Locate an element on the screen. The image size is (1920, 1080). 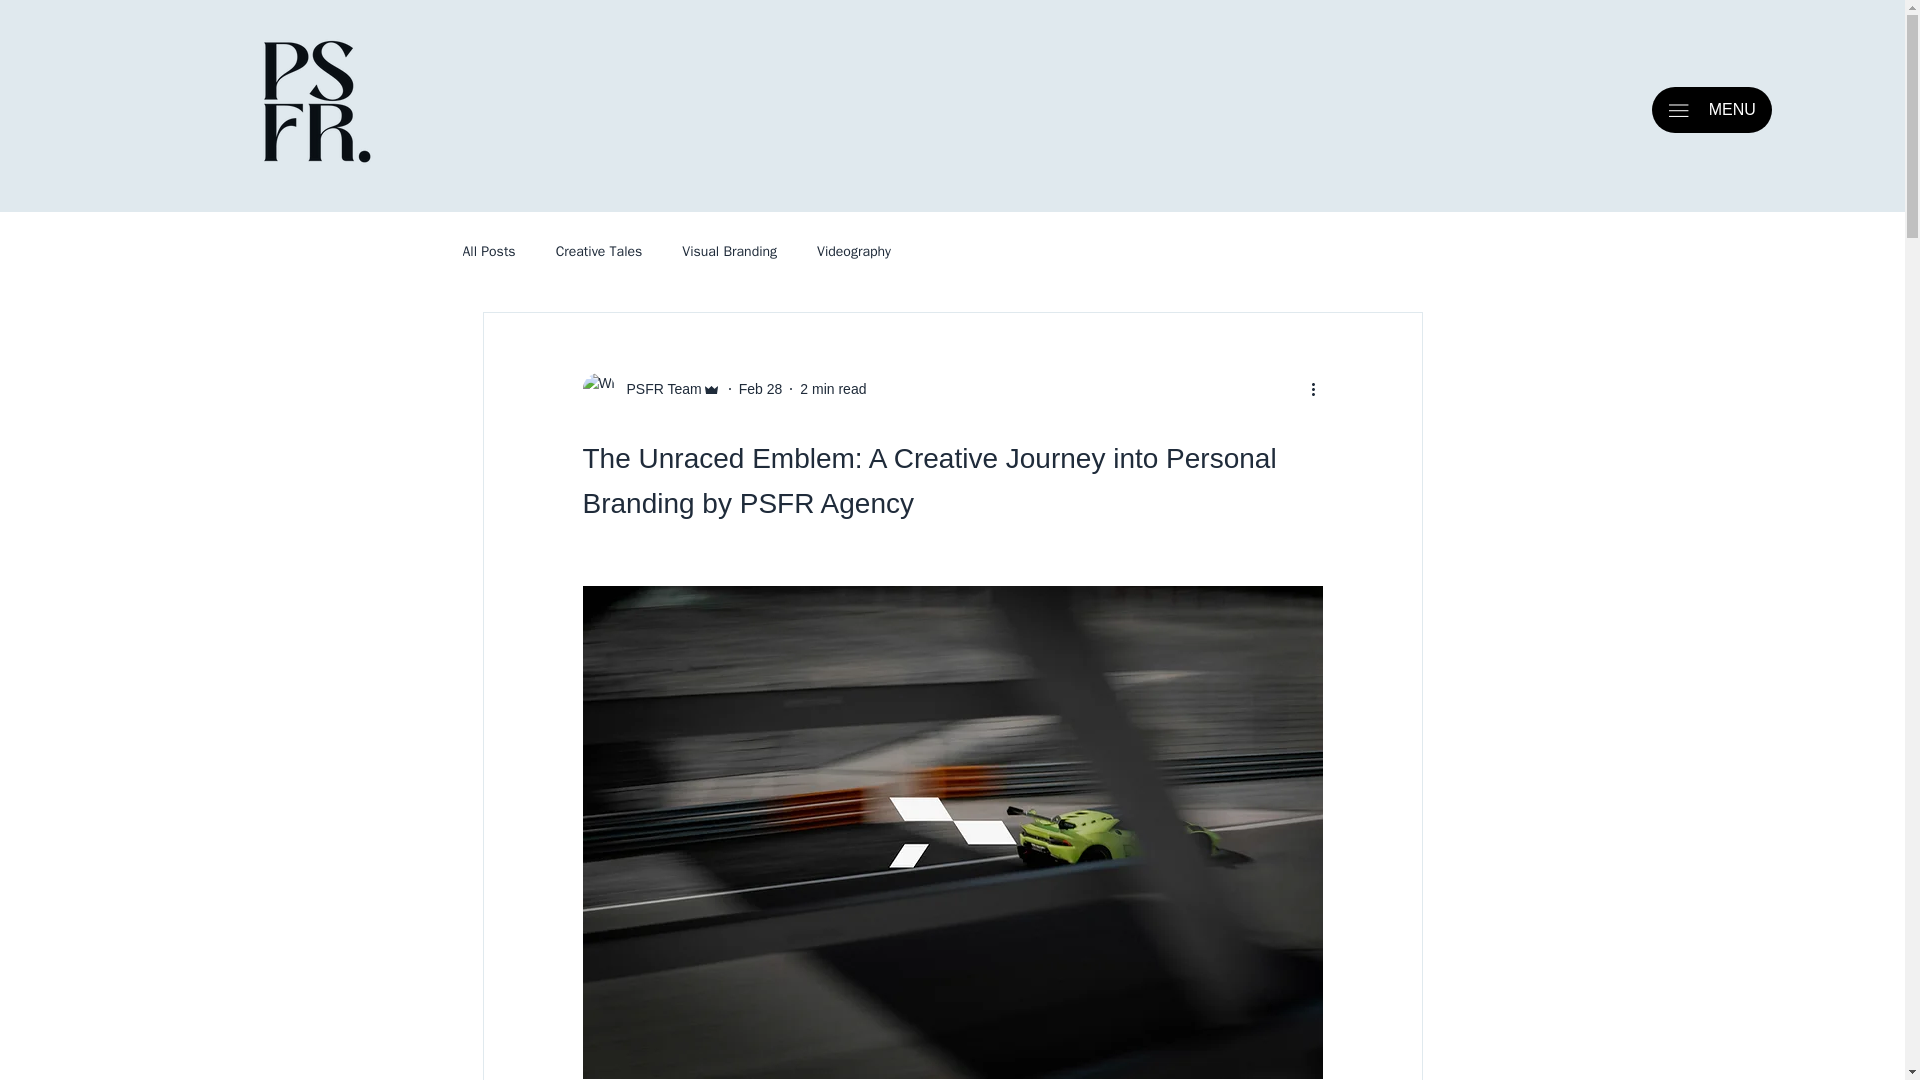
PSFR Team is located at coordinates (657, 389).